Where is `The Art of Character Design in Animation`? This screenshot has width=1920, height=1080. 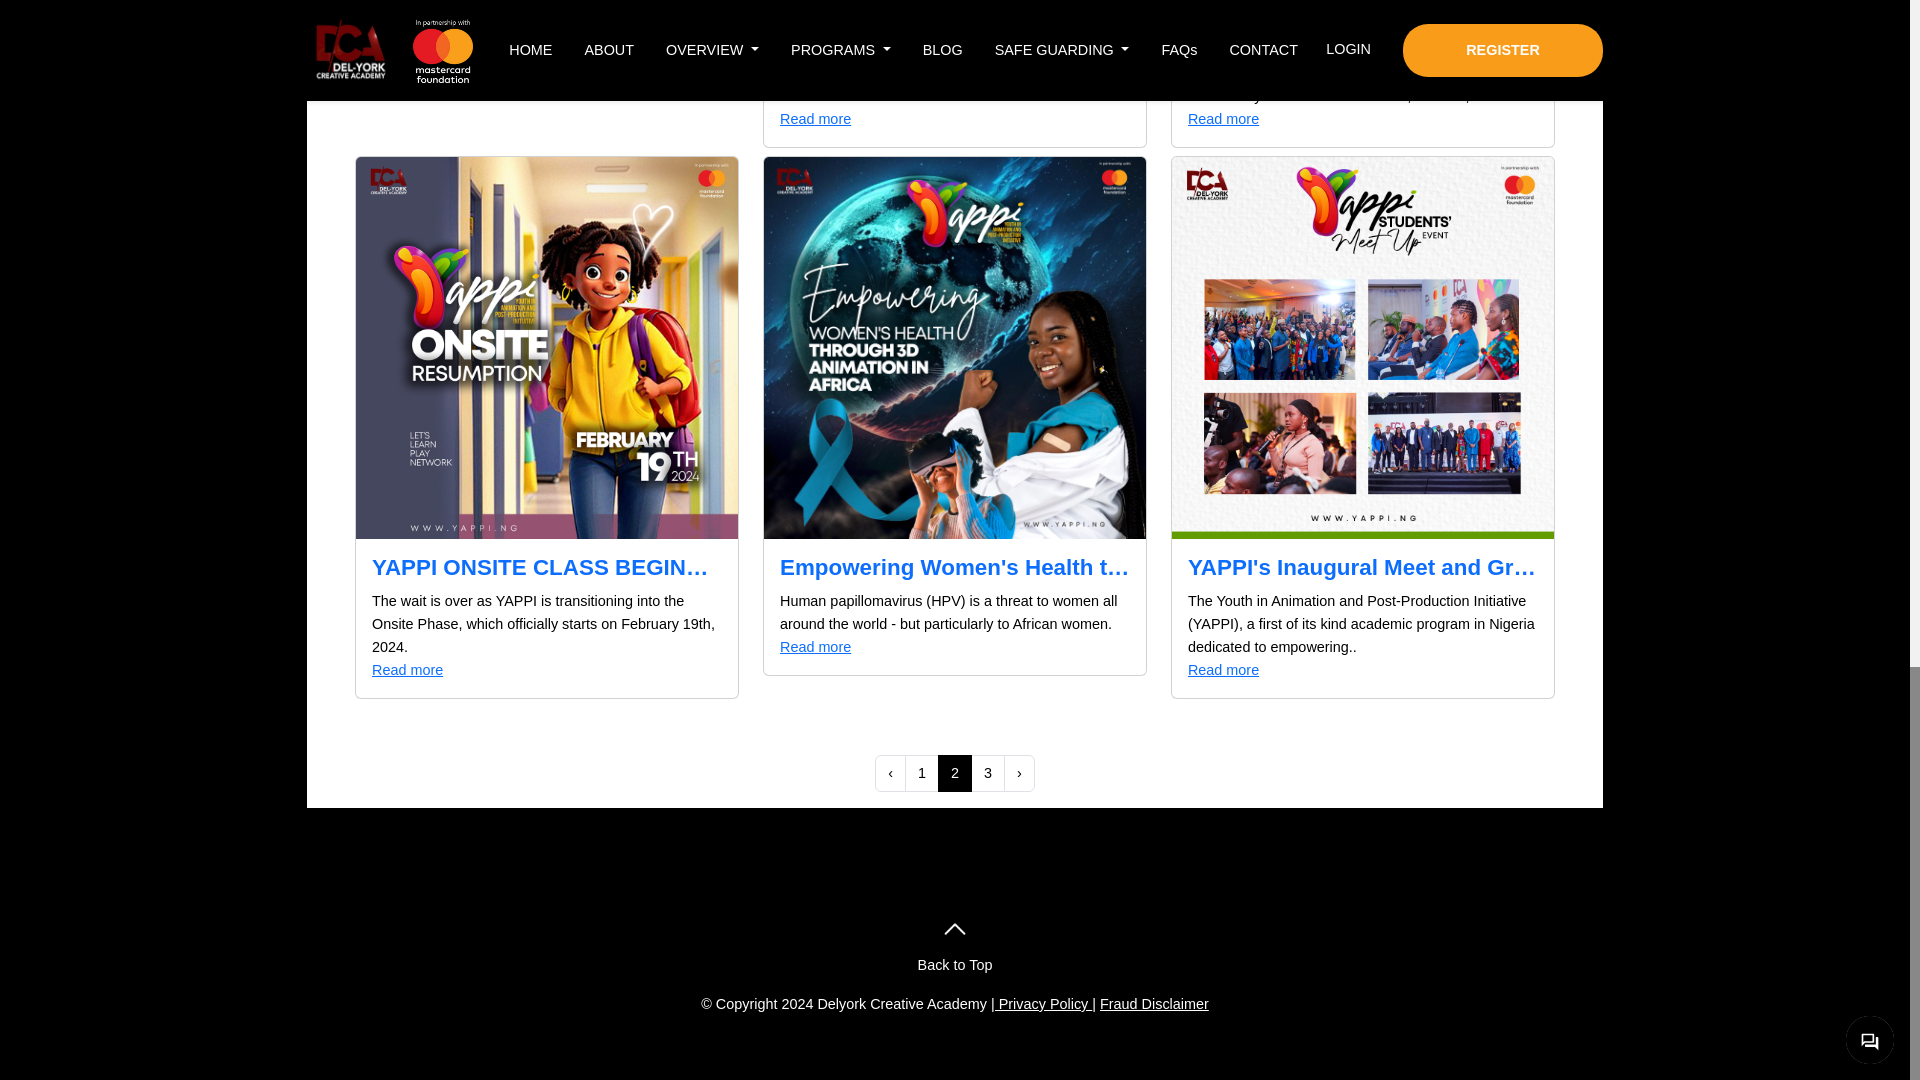
The Art of Character Design in Animation is located at coordinates (1362, 18).